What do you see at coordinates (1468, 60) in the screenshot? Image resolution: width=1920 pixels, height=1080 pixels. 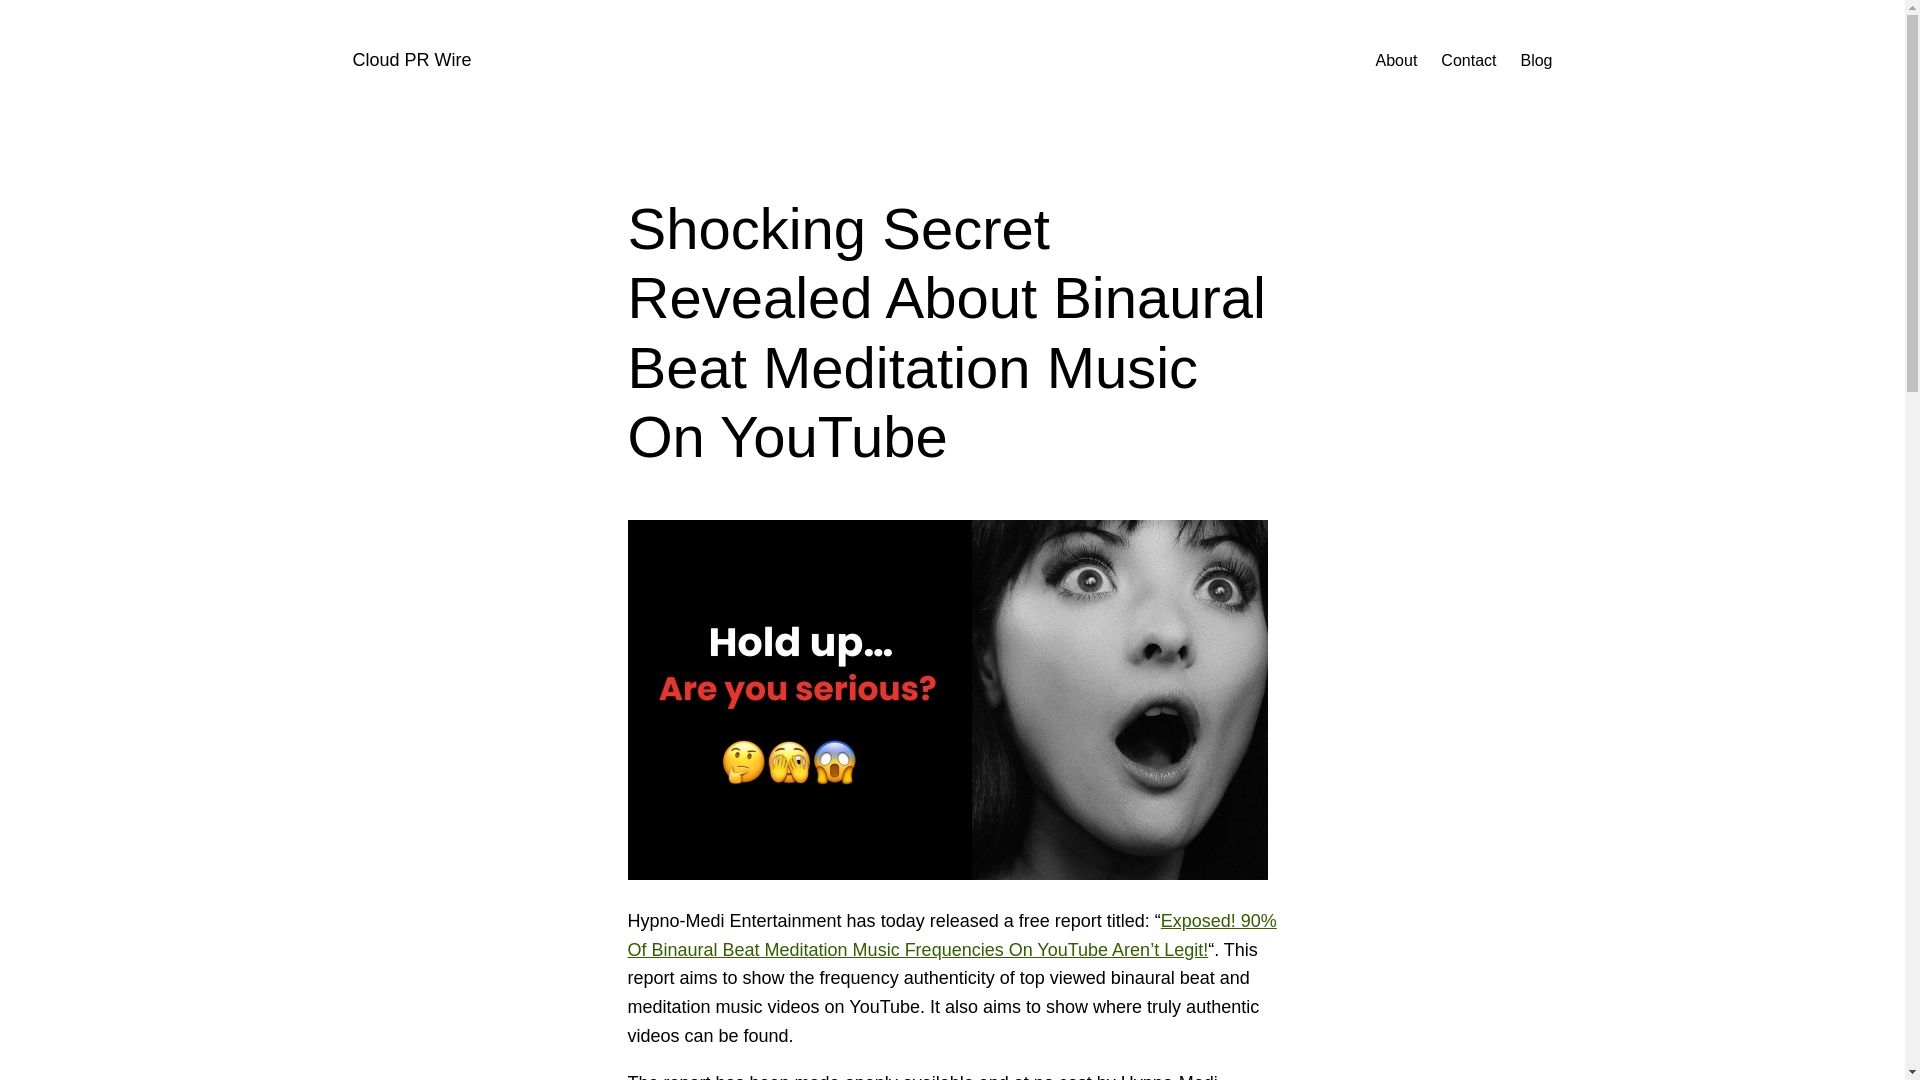 I see `Contact` at bounding box center [1468, 60].